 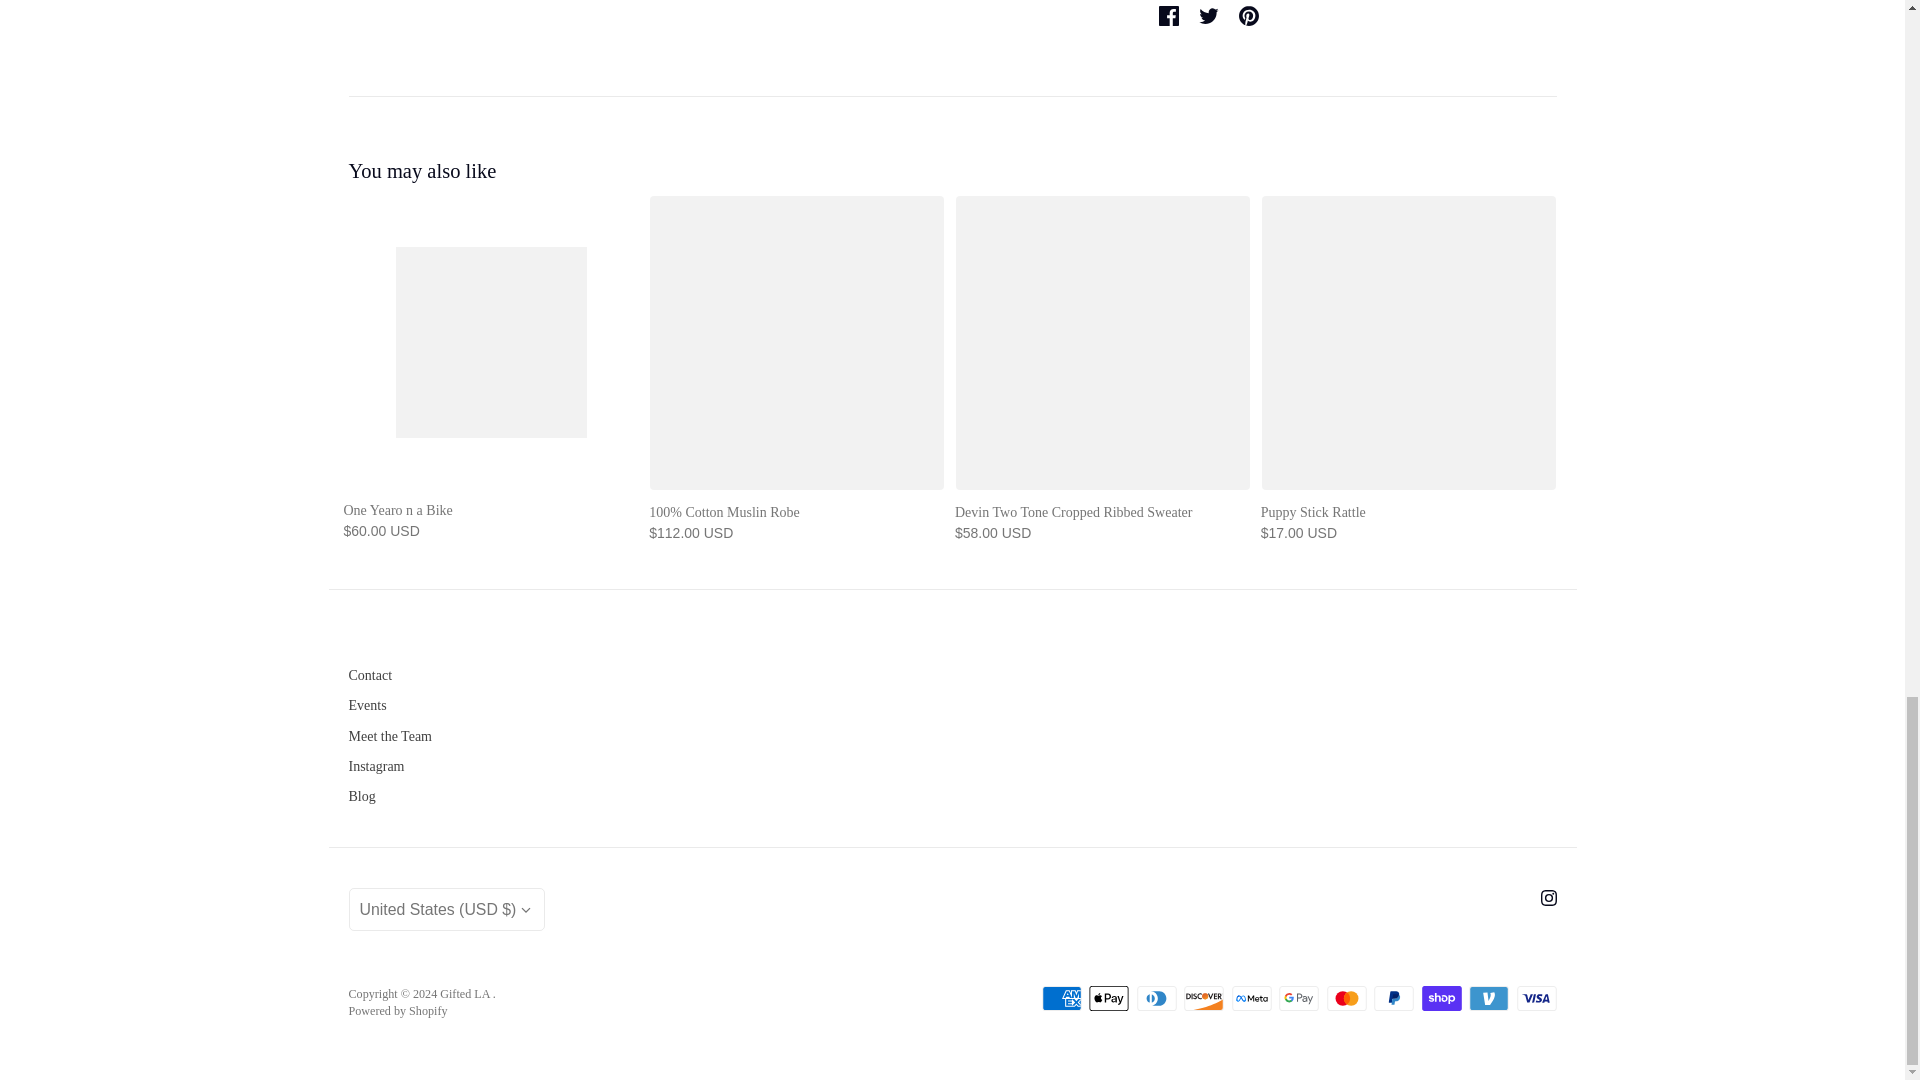 I want to click on Apple Pay, so click(x=1108, y=998).